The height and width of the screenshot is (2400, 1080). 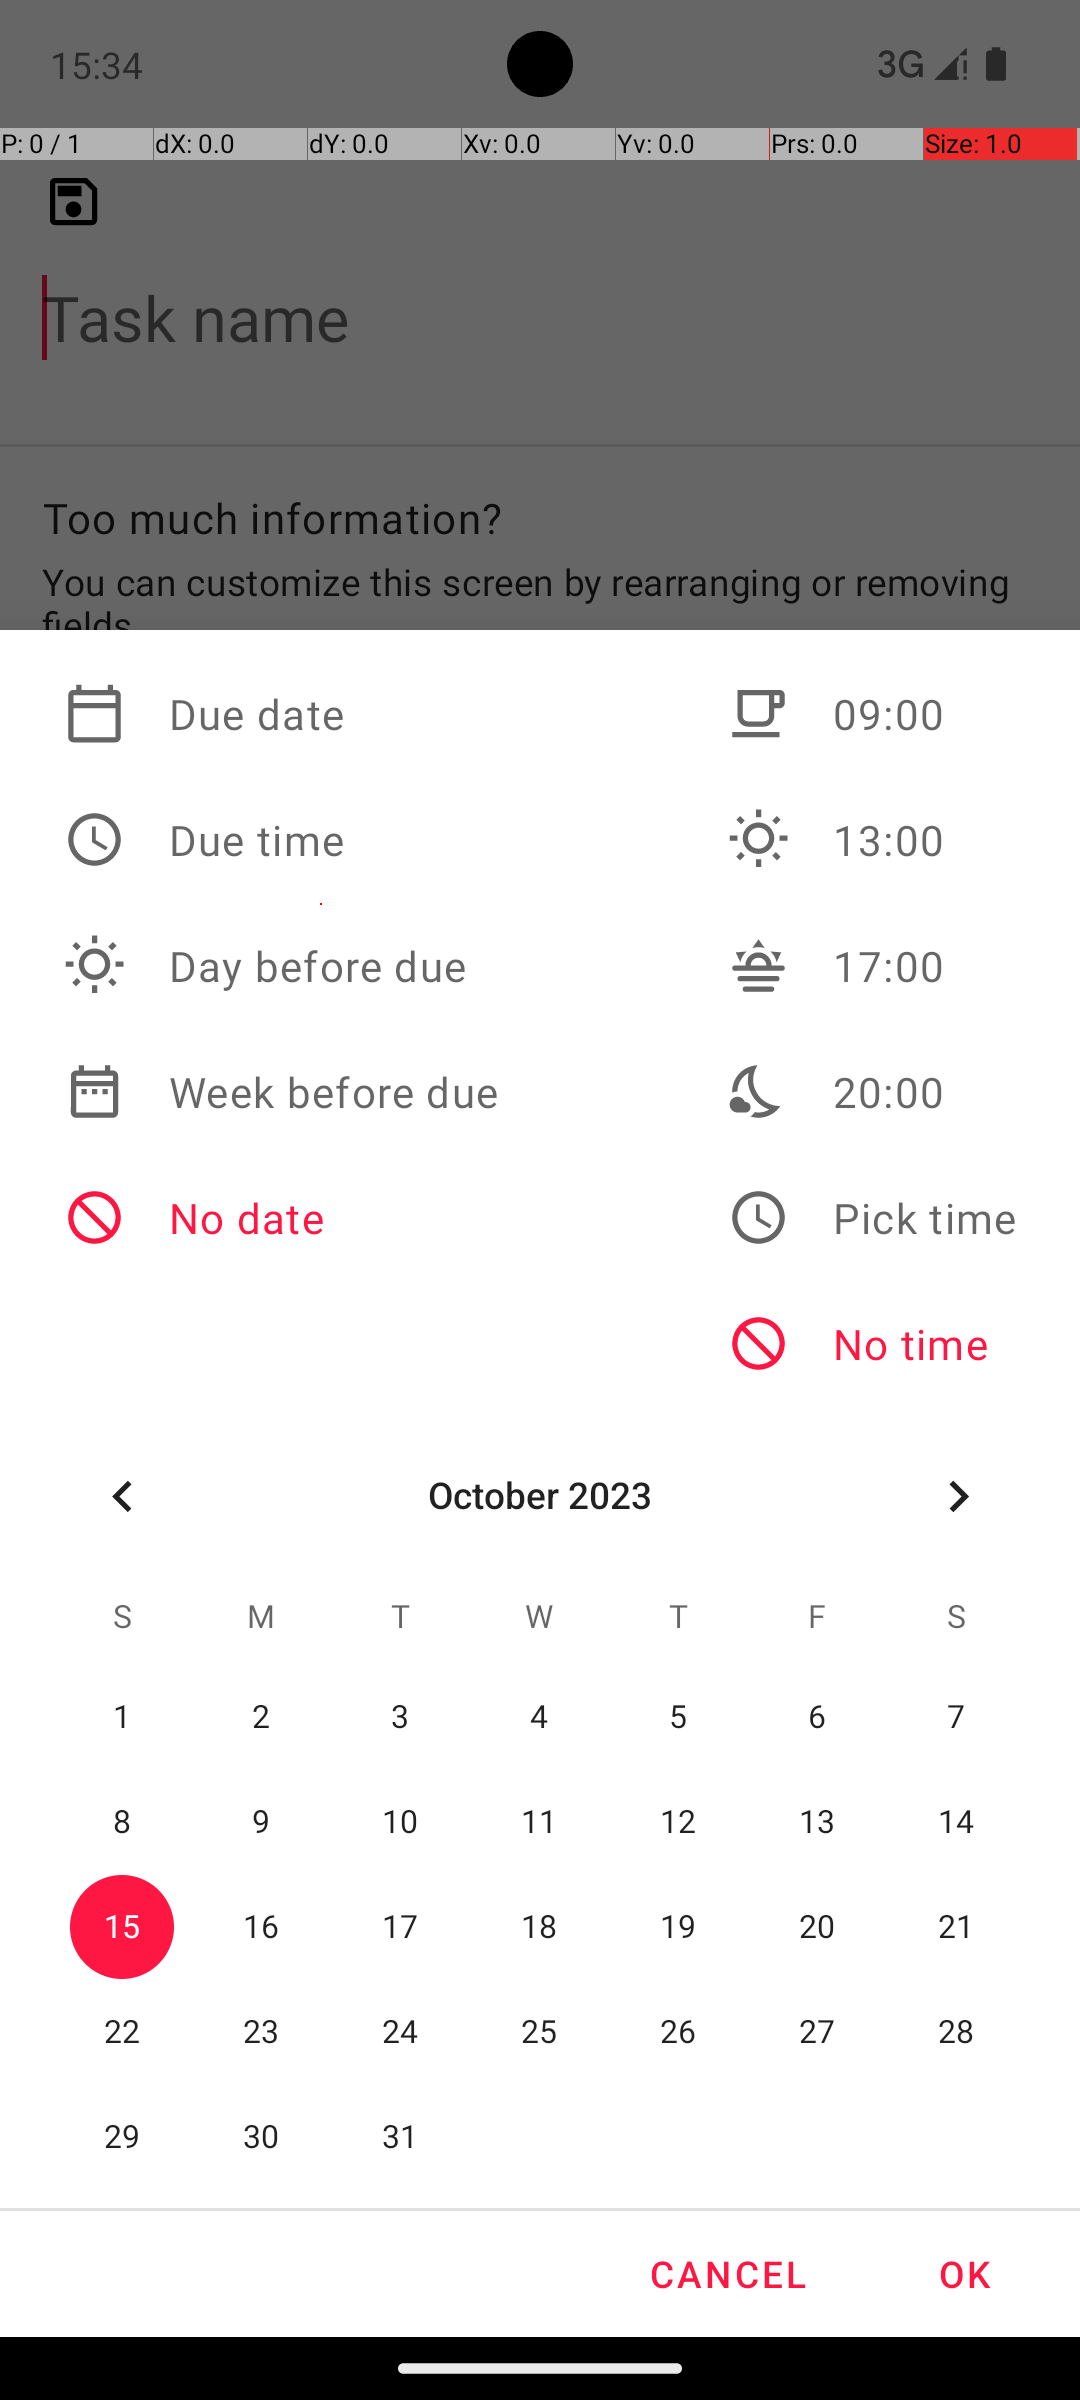 What do you see at coordinates (281, 840) in the screenshot?
I see `Due time` at bounding box center [281, 840].